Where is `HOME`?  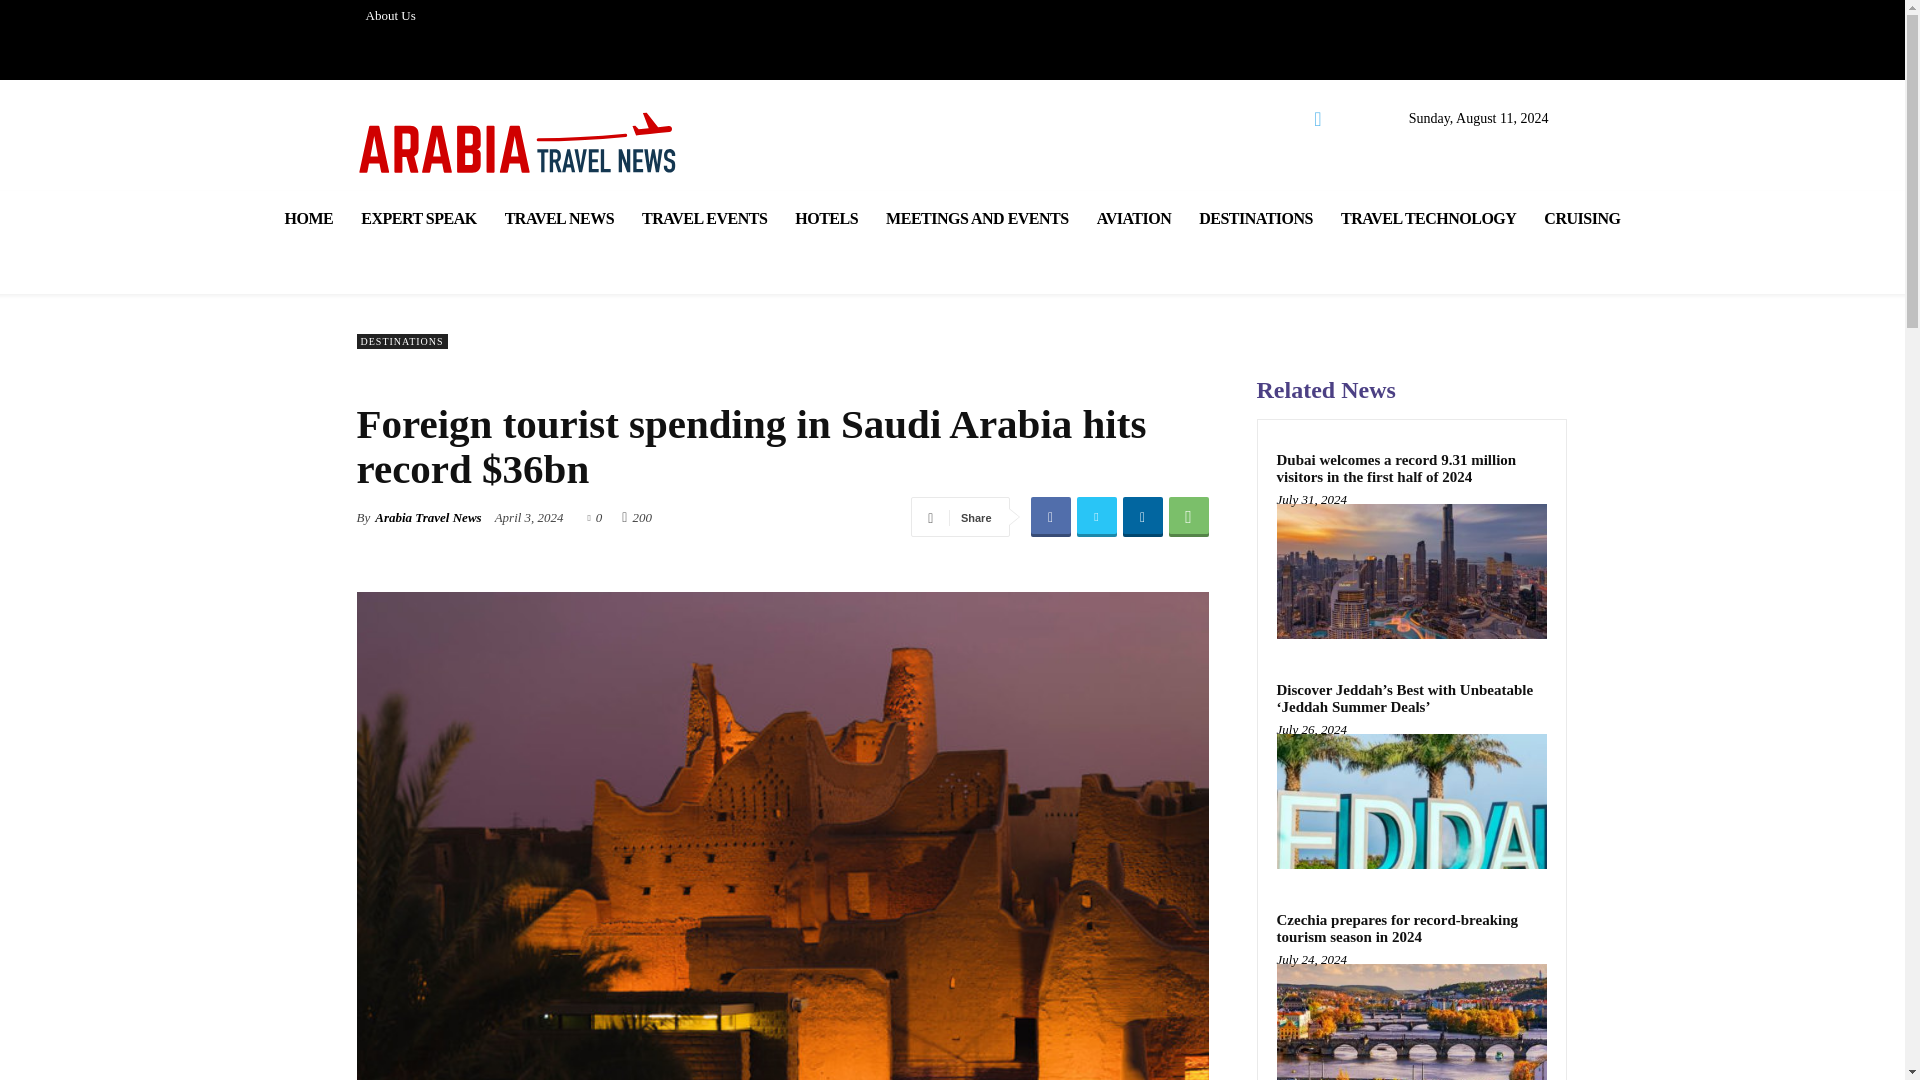
HOME is located at coordinates (308, 218).